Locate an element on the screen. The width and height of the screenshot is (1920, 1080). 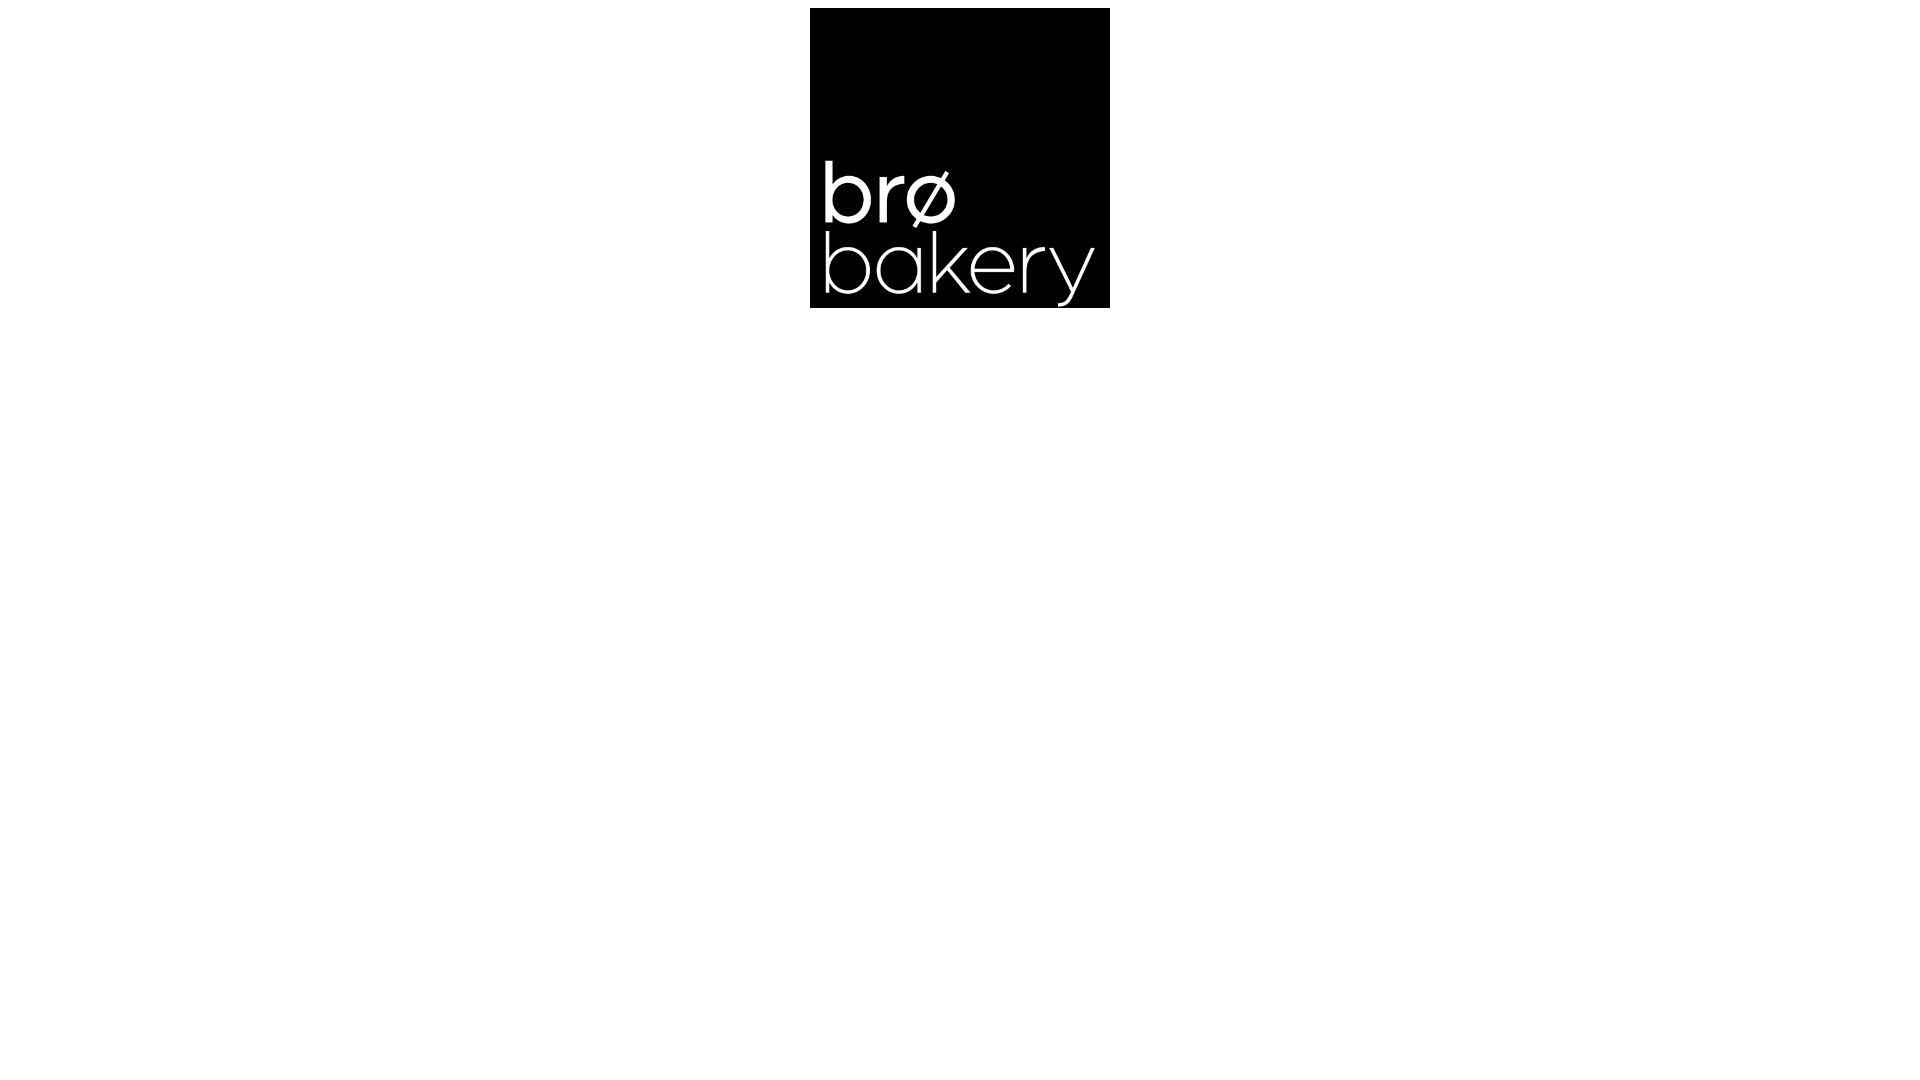
Bro Backery is located at coordinates (960, 158).